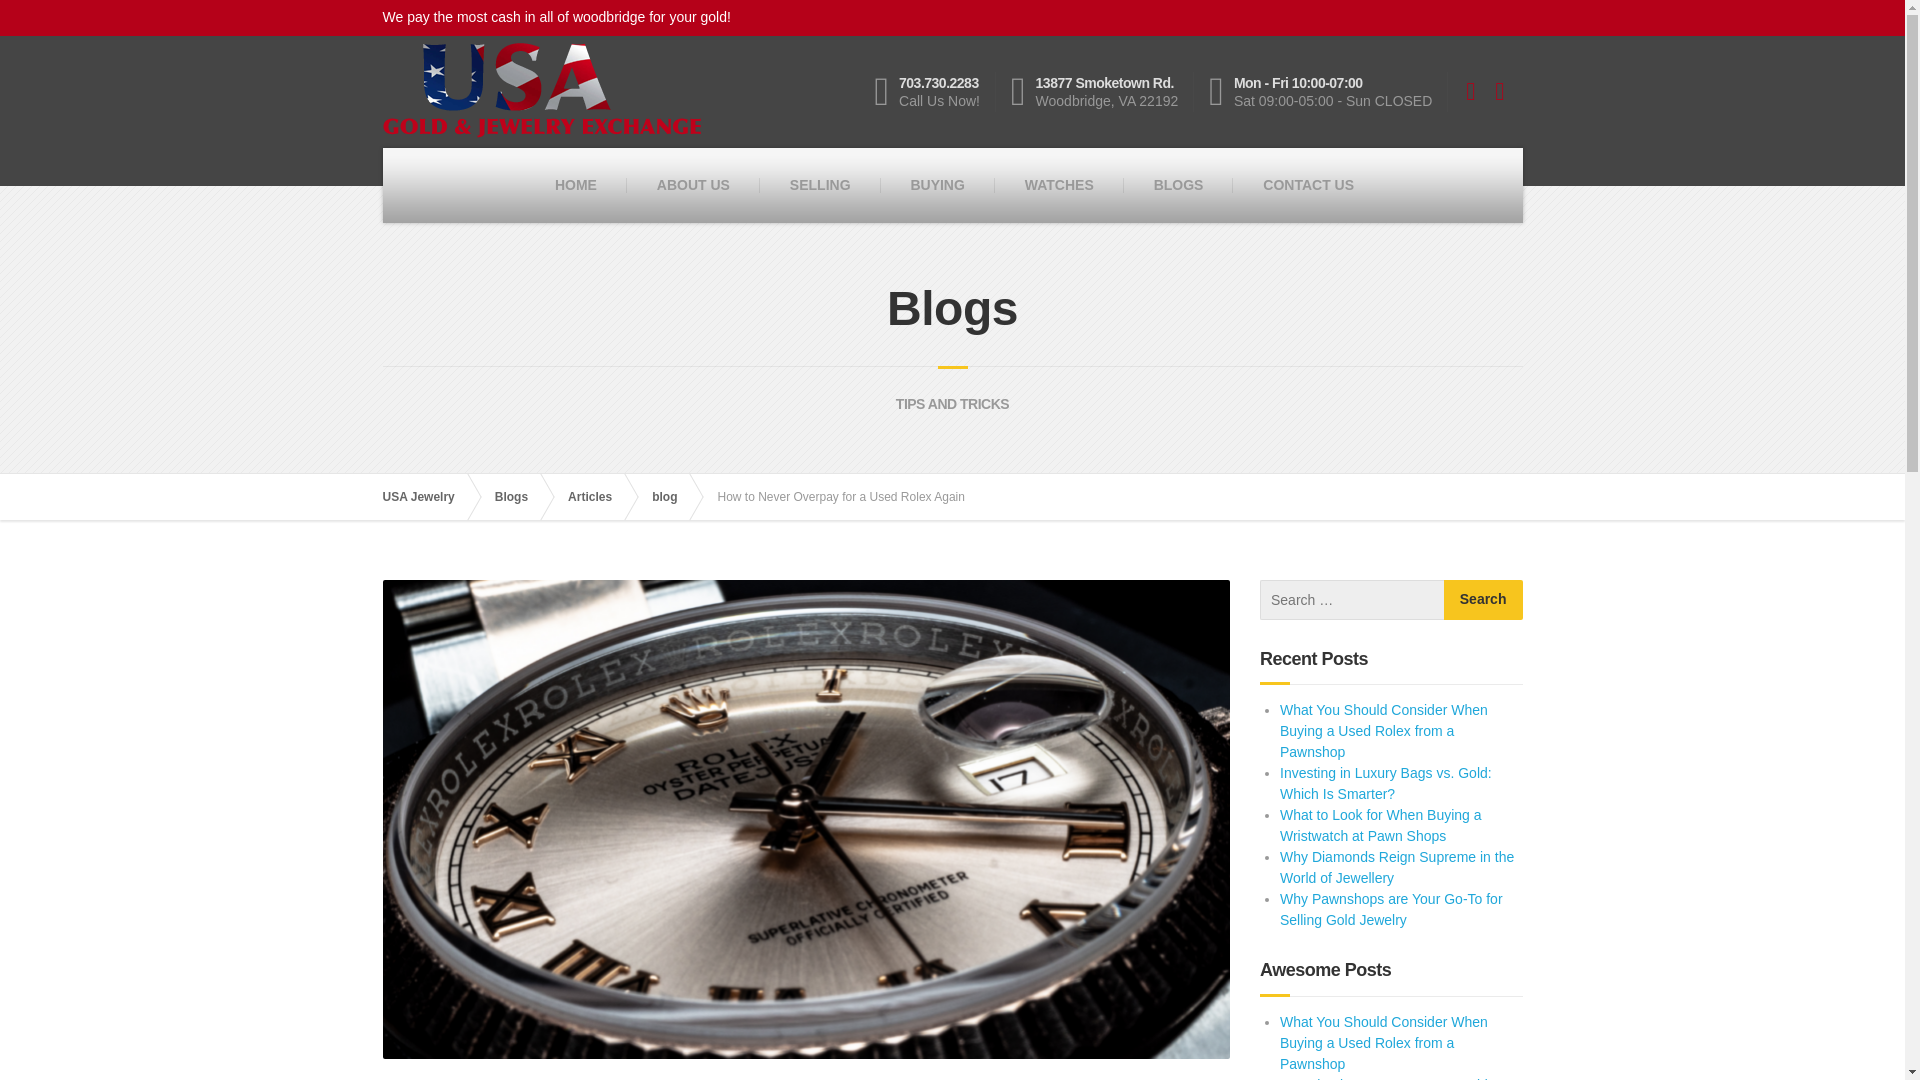 This screenshot has height=1080, width=1920. What do you see at coordinates (934, 92) in the screenshot?
I see `CONTACT US` at bounding box center [934, 92].